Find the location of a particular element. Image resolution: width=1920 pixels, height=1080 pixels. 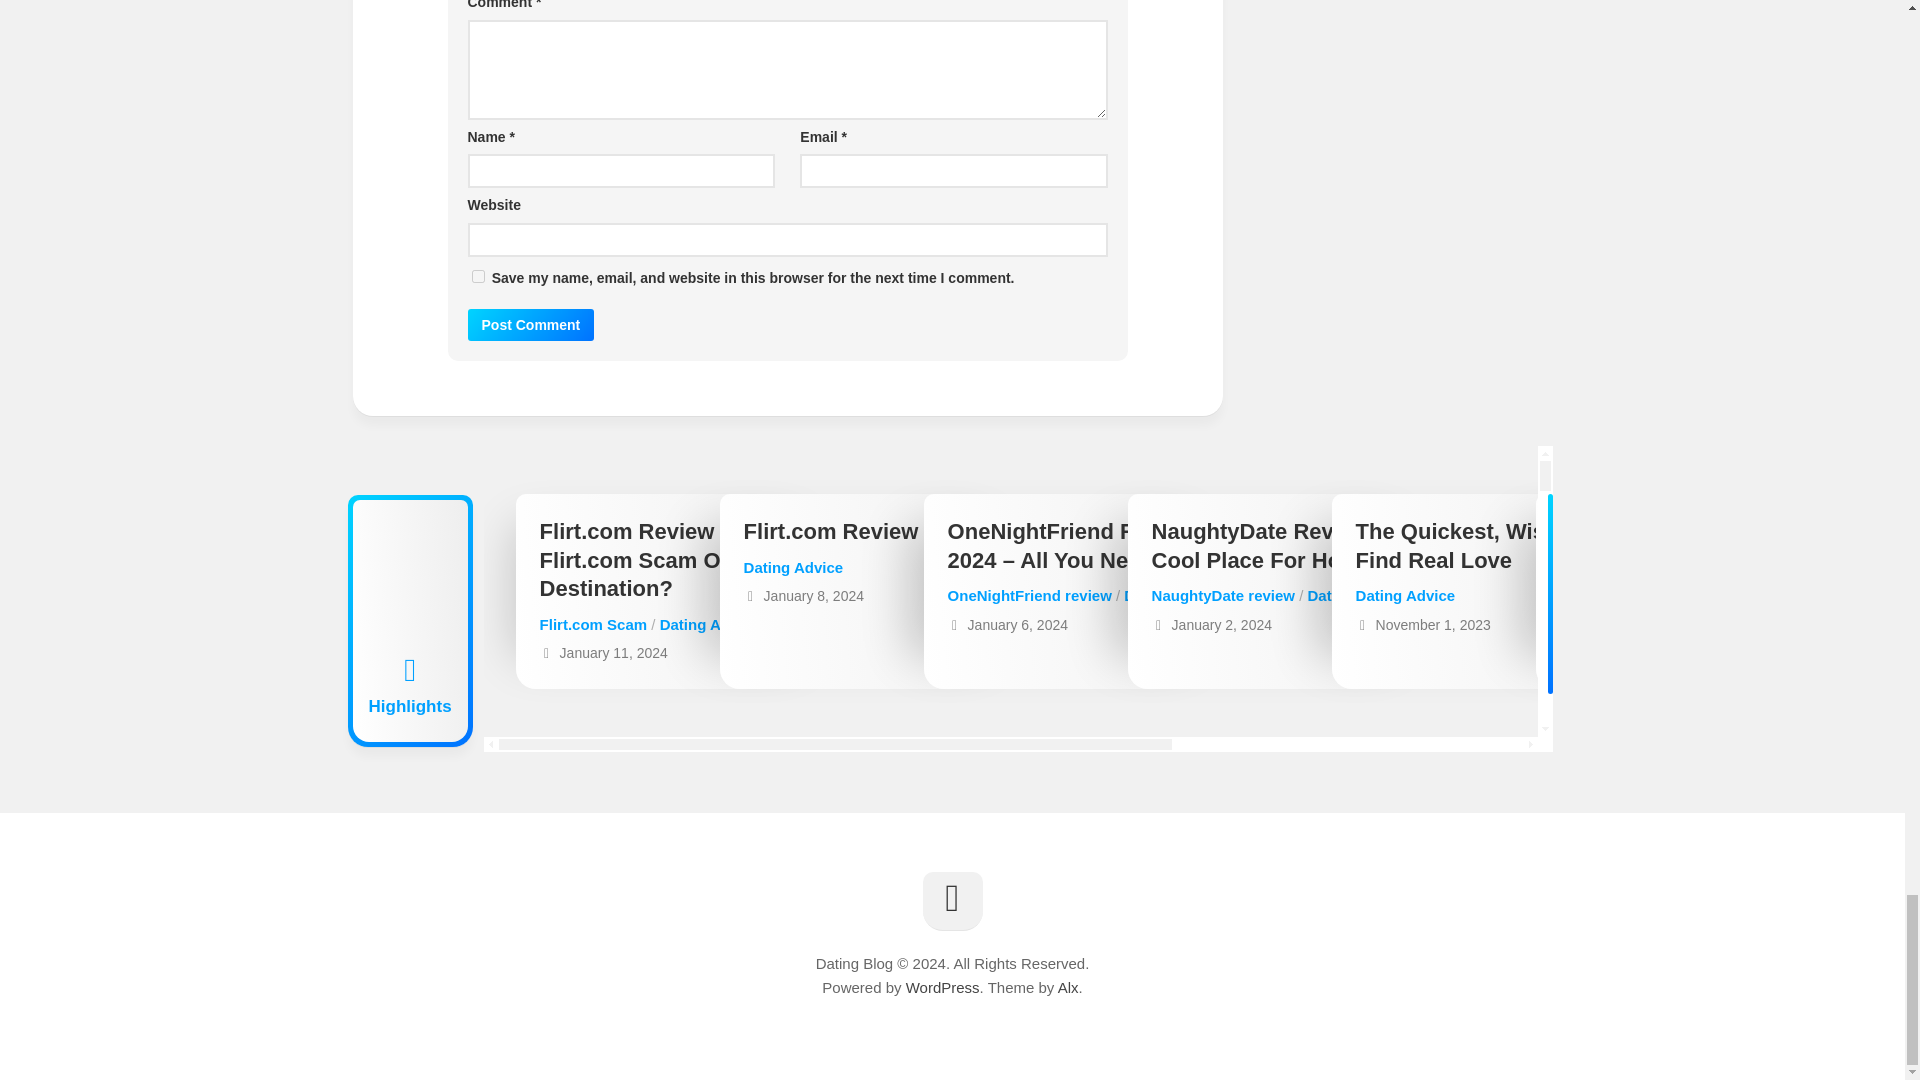

Post Comment is located at coordinates (532, 324).